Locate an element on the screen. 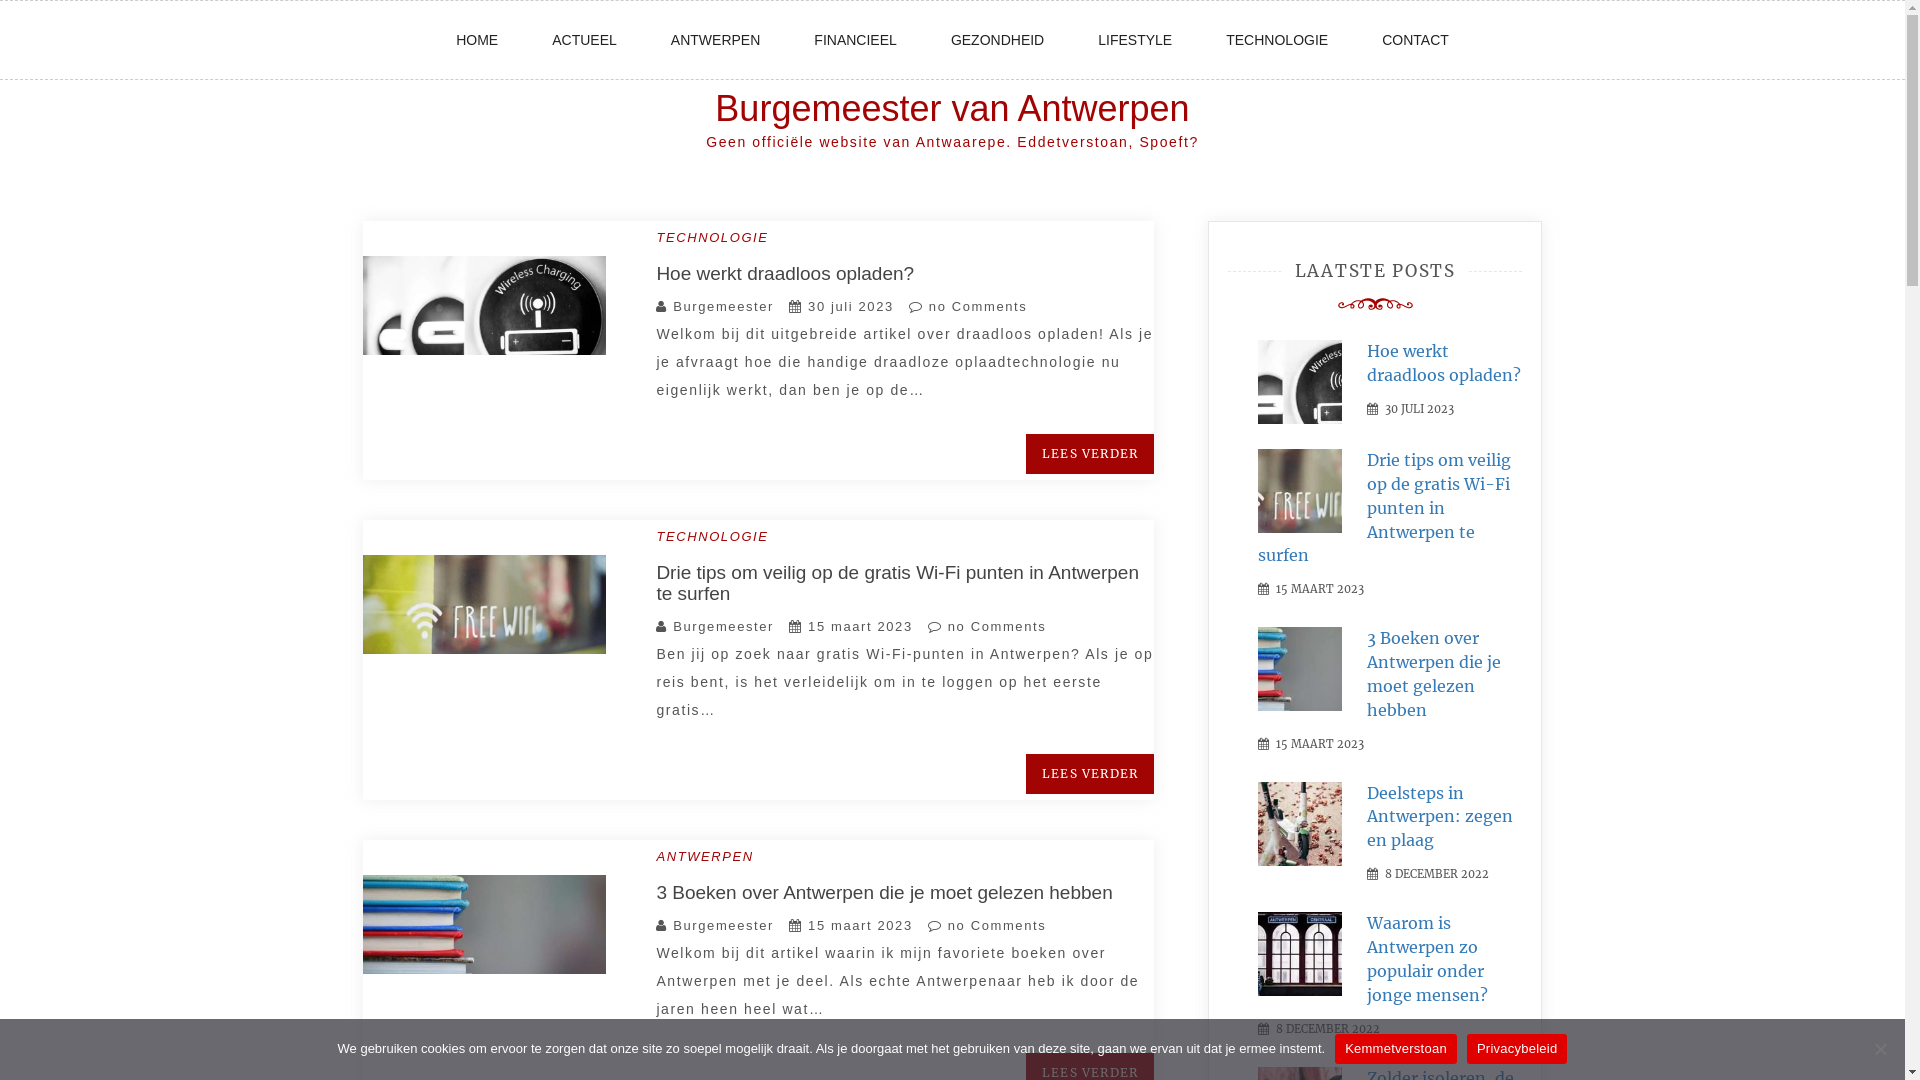 The width and height of the screenshot is (1920, 1080). 30 JULI 2023 is located at coordinates (1420, 407).